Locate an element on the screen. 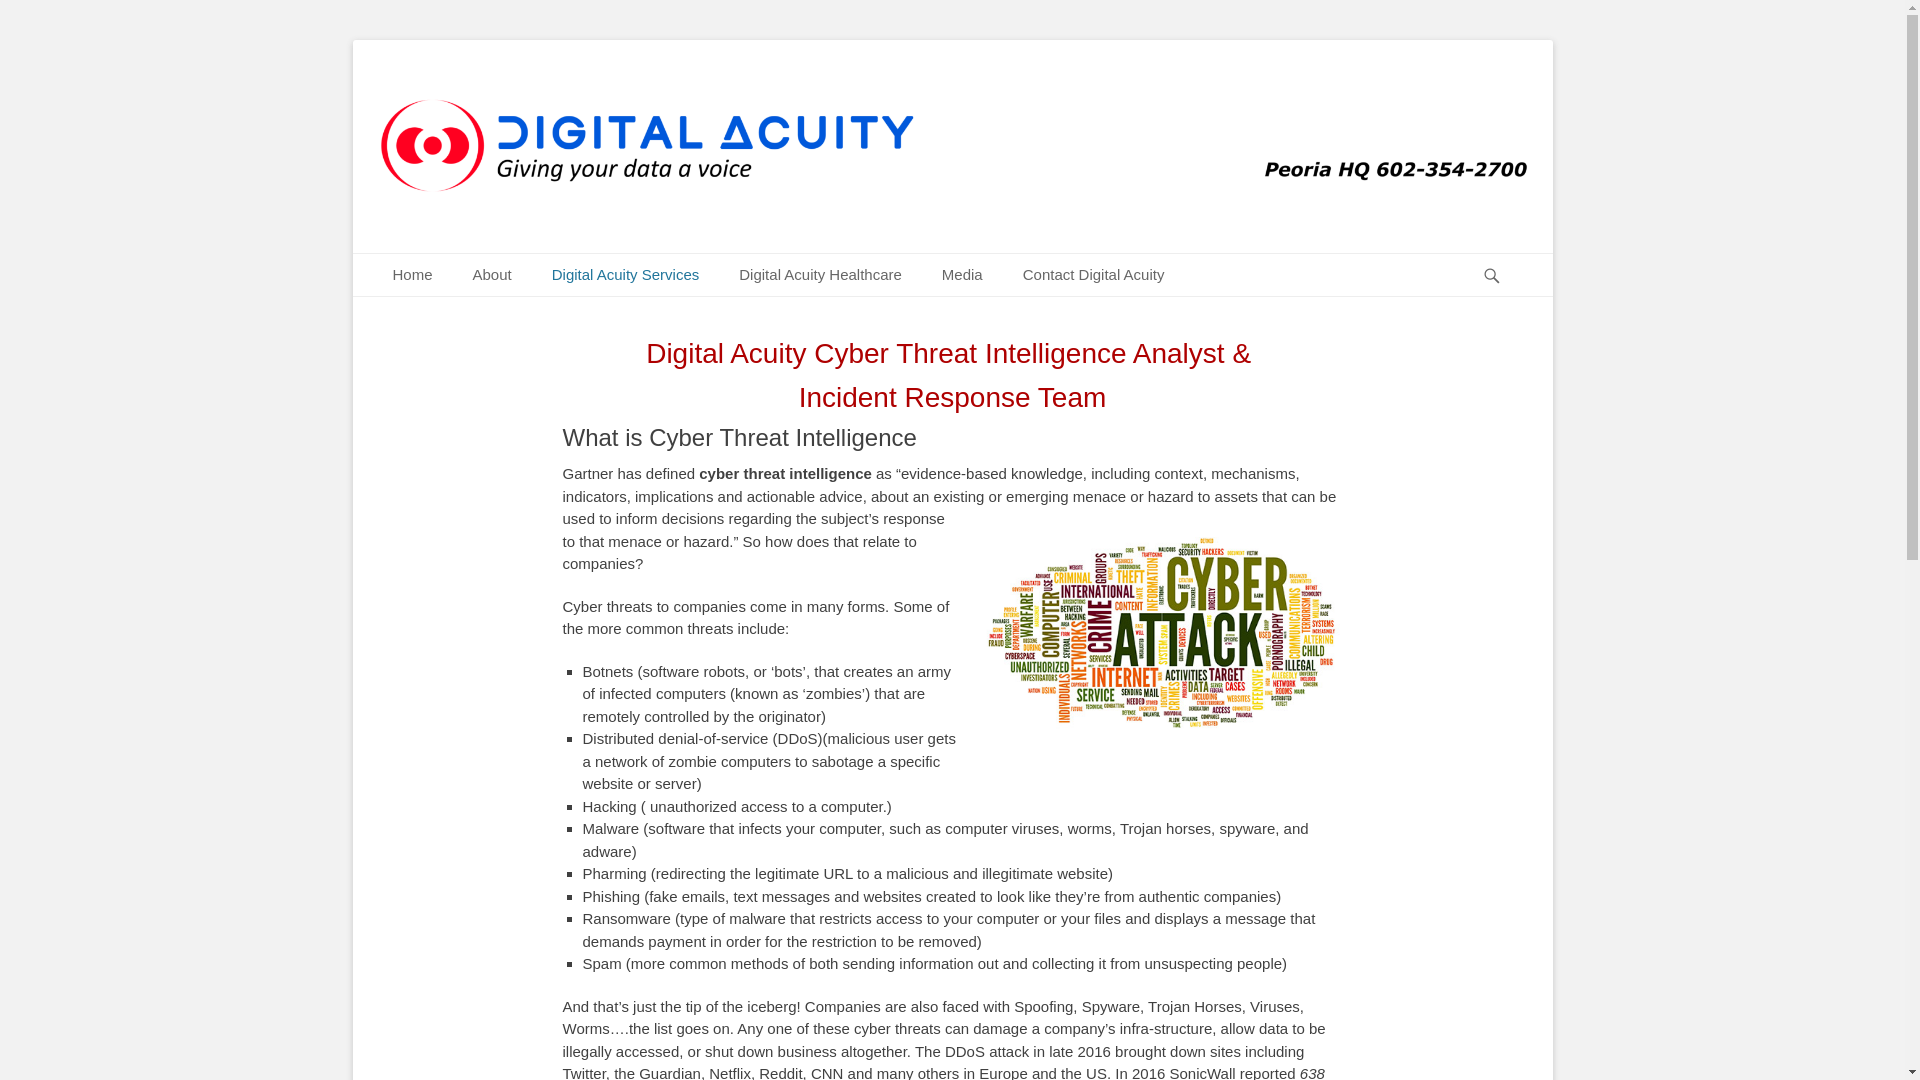 This screenshot has width=1920, height=1080. Digital Acuity Services is located at coordinates (626, 275).